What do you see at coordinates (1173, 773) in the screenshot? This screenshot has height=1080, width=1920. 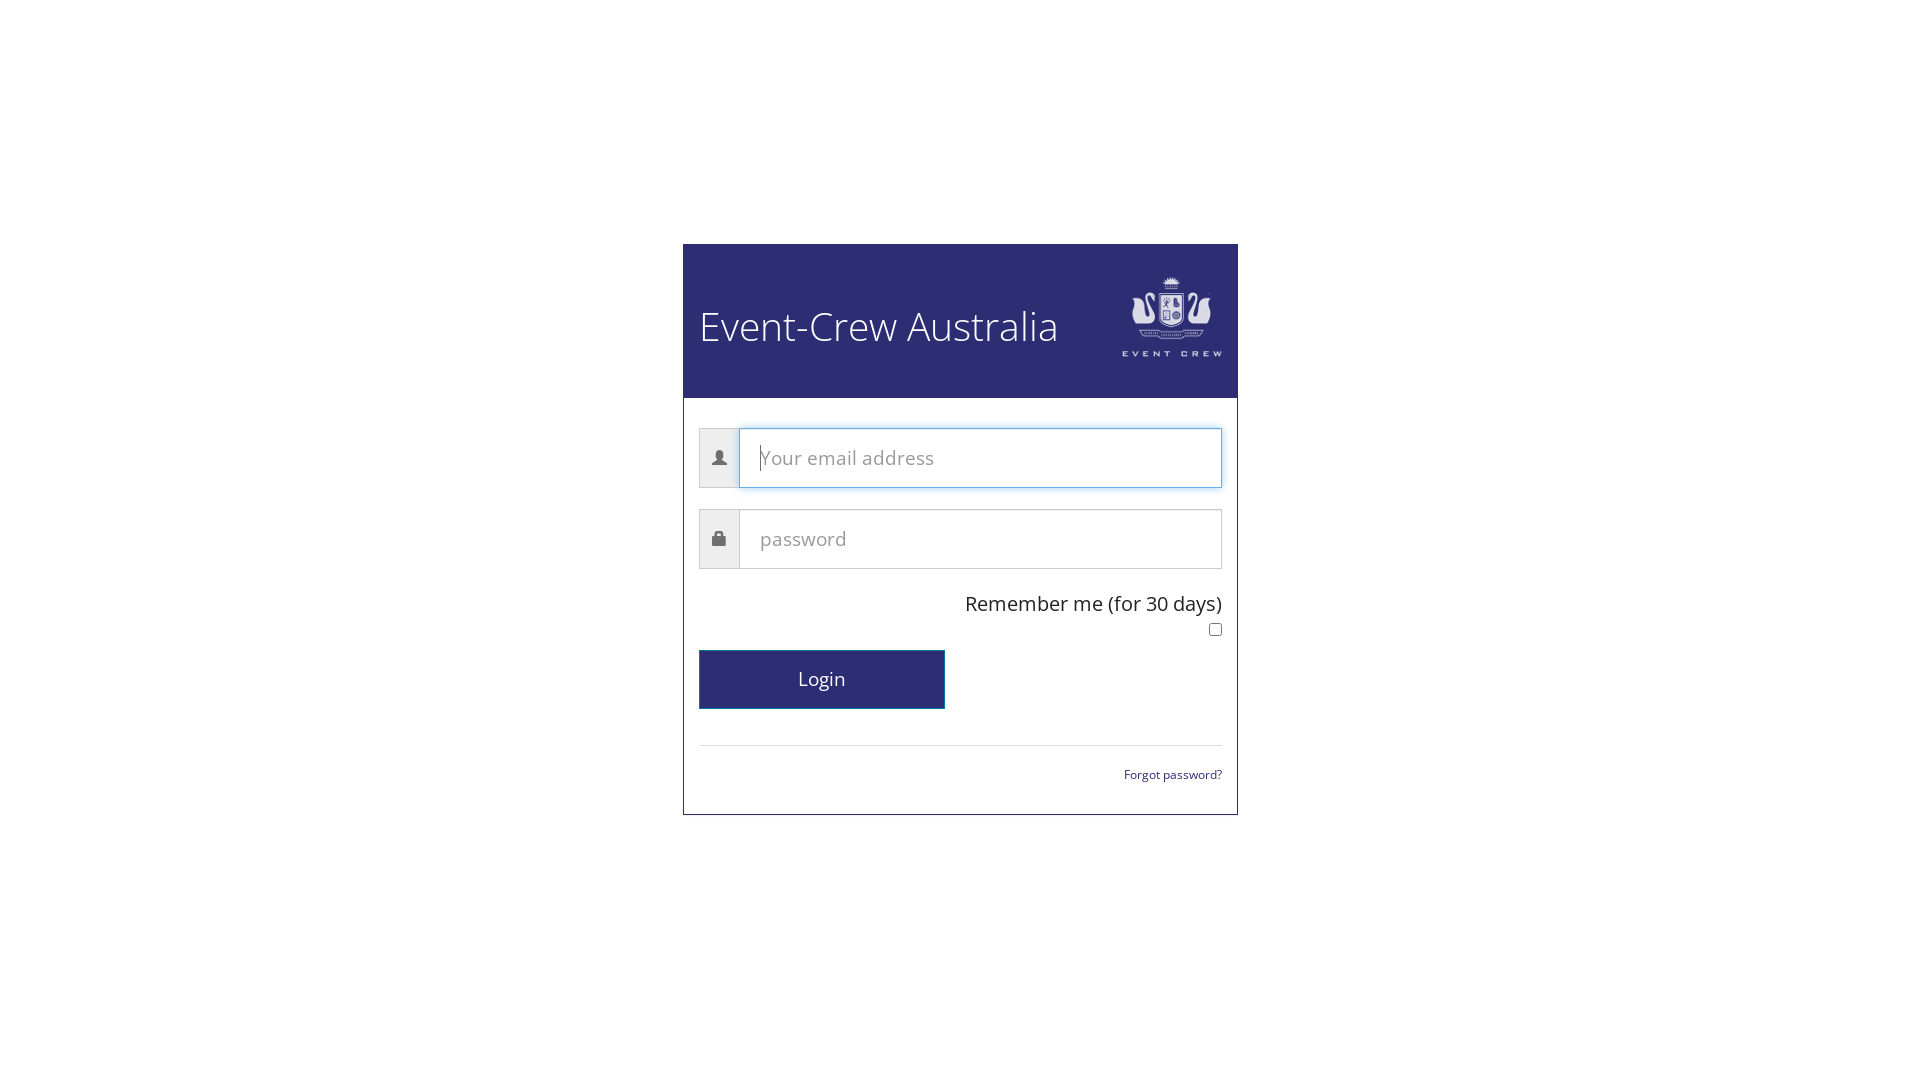 I see `Forgot password?` at bounding box center [1173, 773].